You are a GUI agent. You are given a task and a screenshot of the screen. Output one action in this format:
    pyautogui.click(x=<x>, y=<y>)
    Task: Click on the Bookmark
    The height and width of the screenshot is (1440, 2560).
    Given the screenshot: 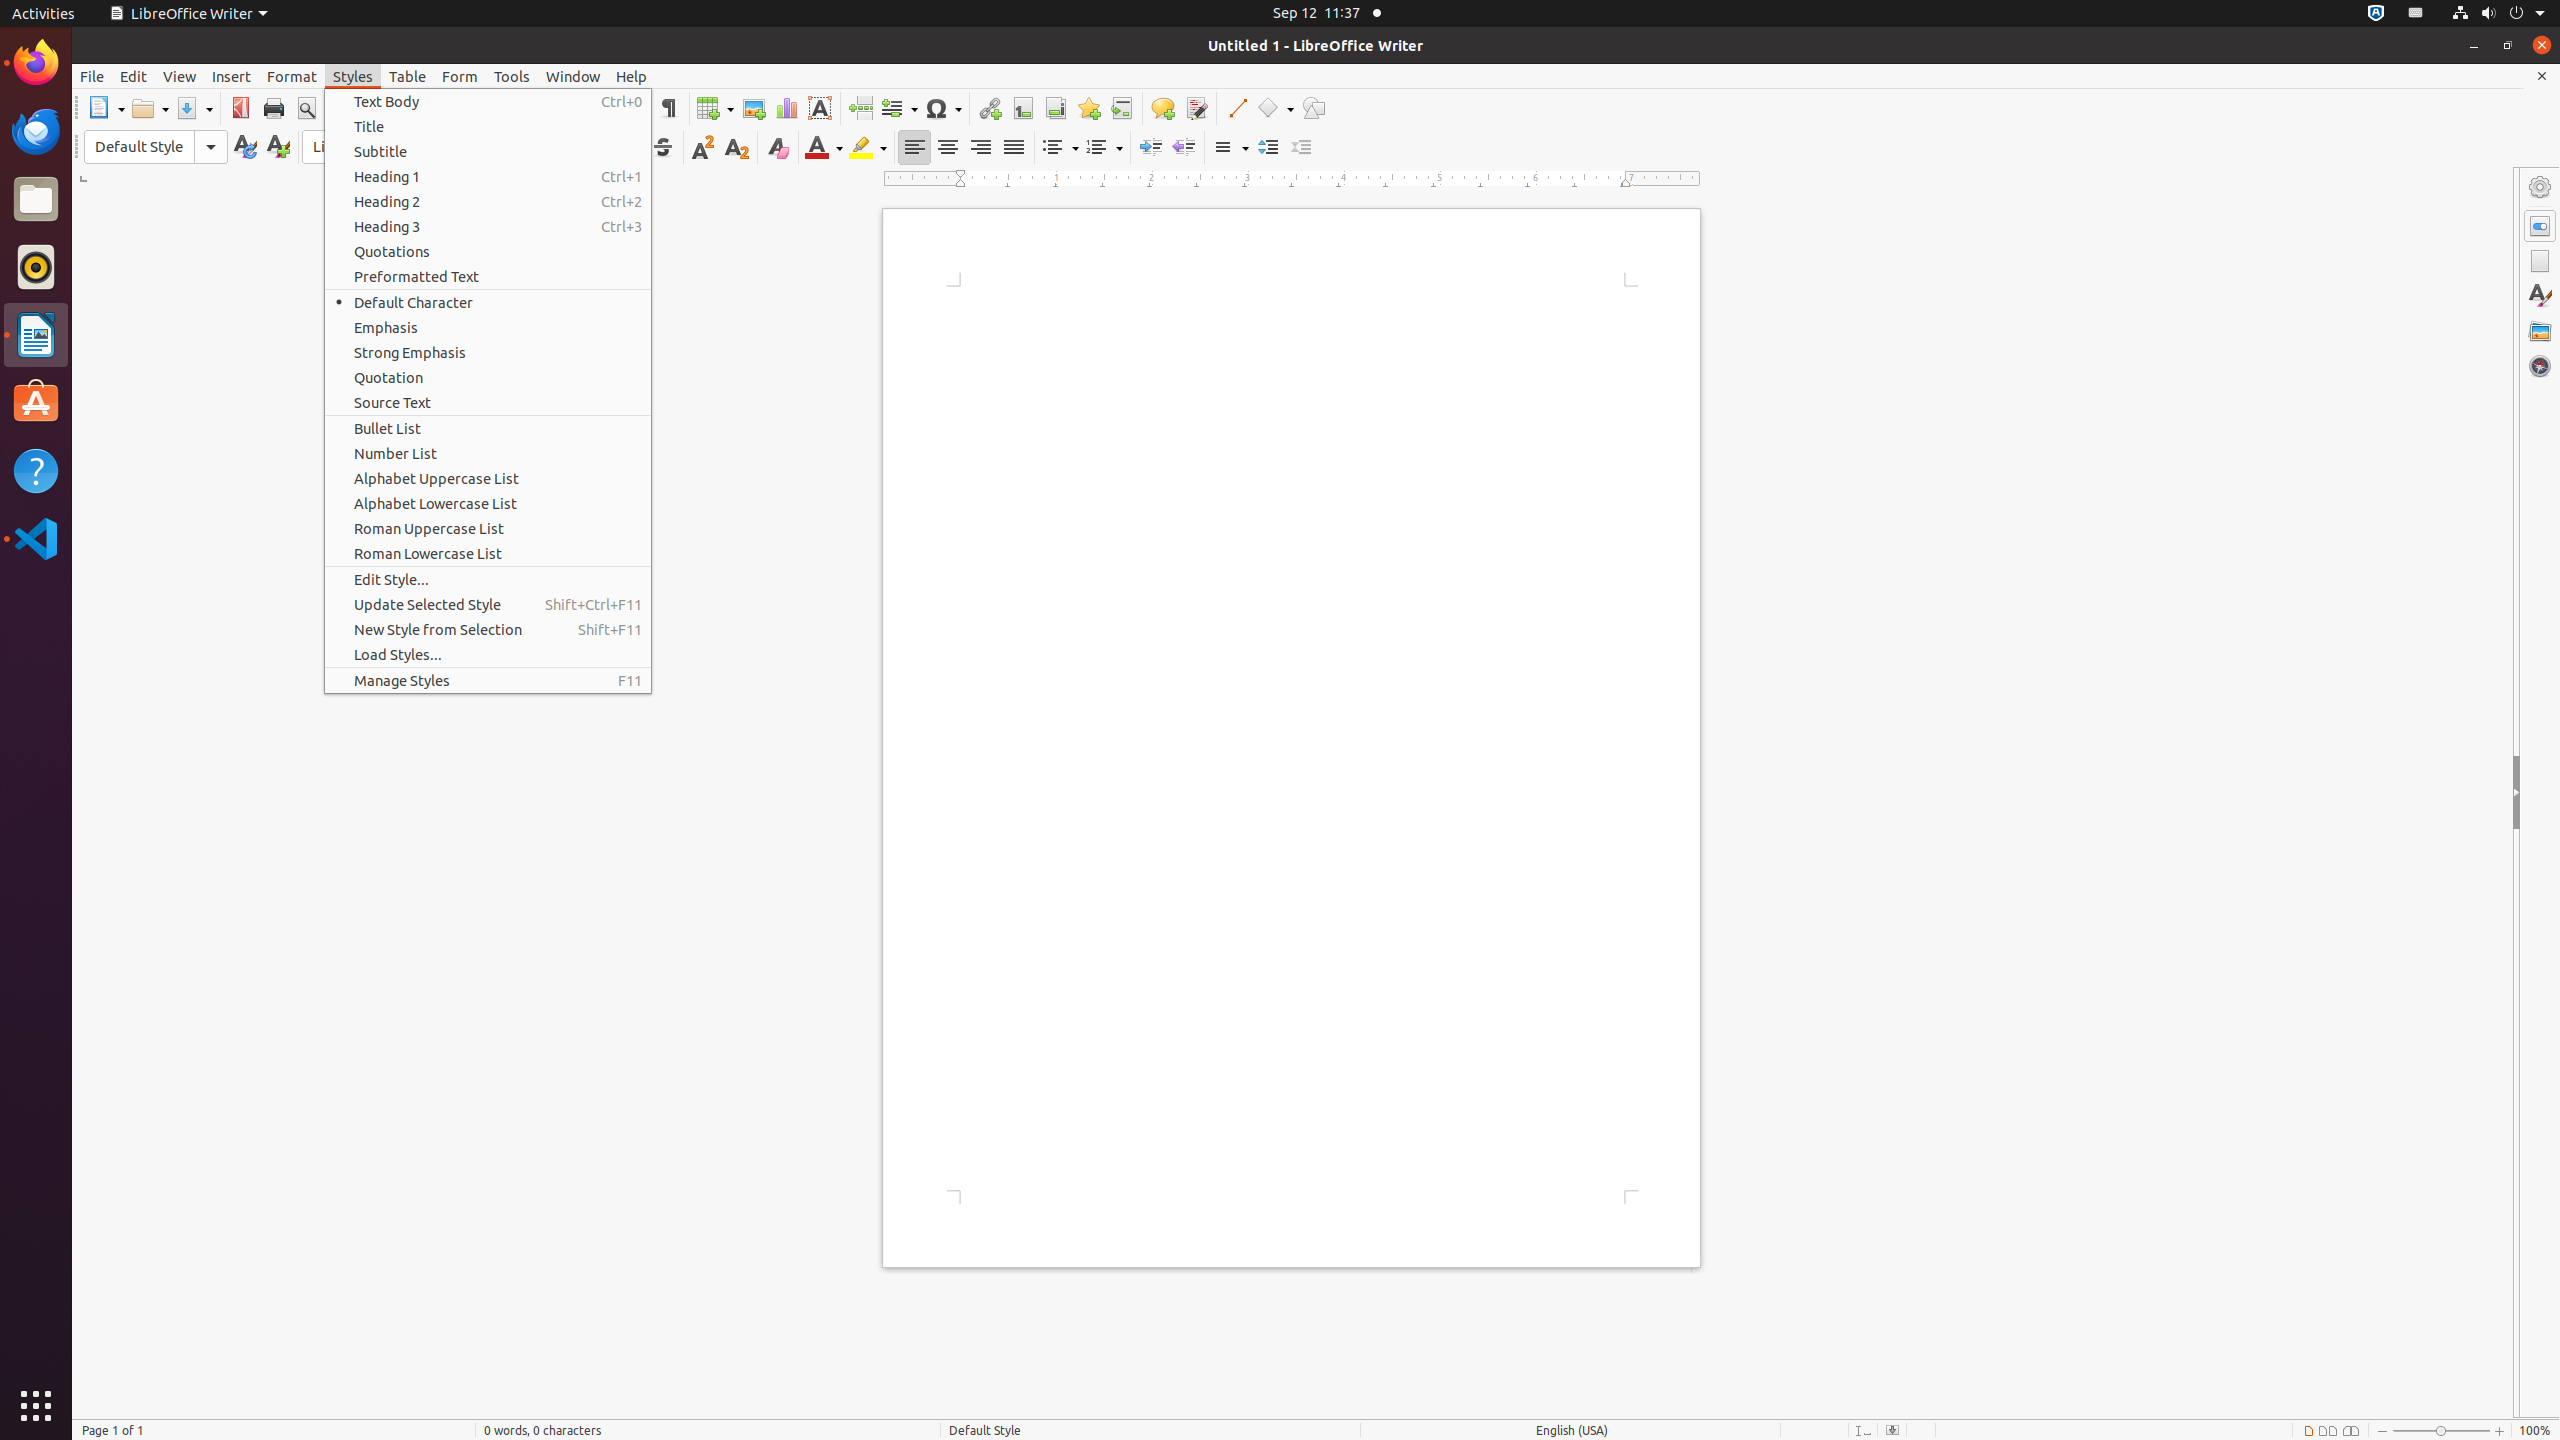 What is the action you would take?
    pyautogui.click(x=1088, y=108)
    